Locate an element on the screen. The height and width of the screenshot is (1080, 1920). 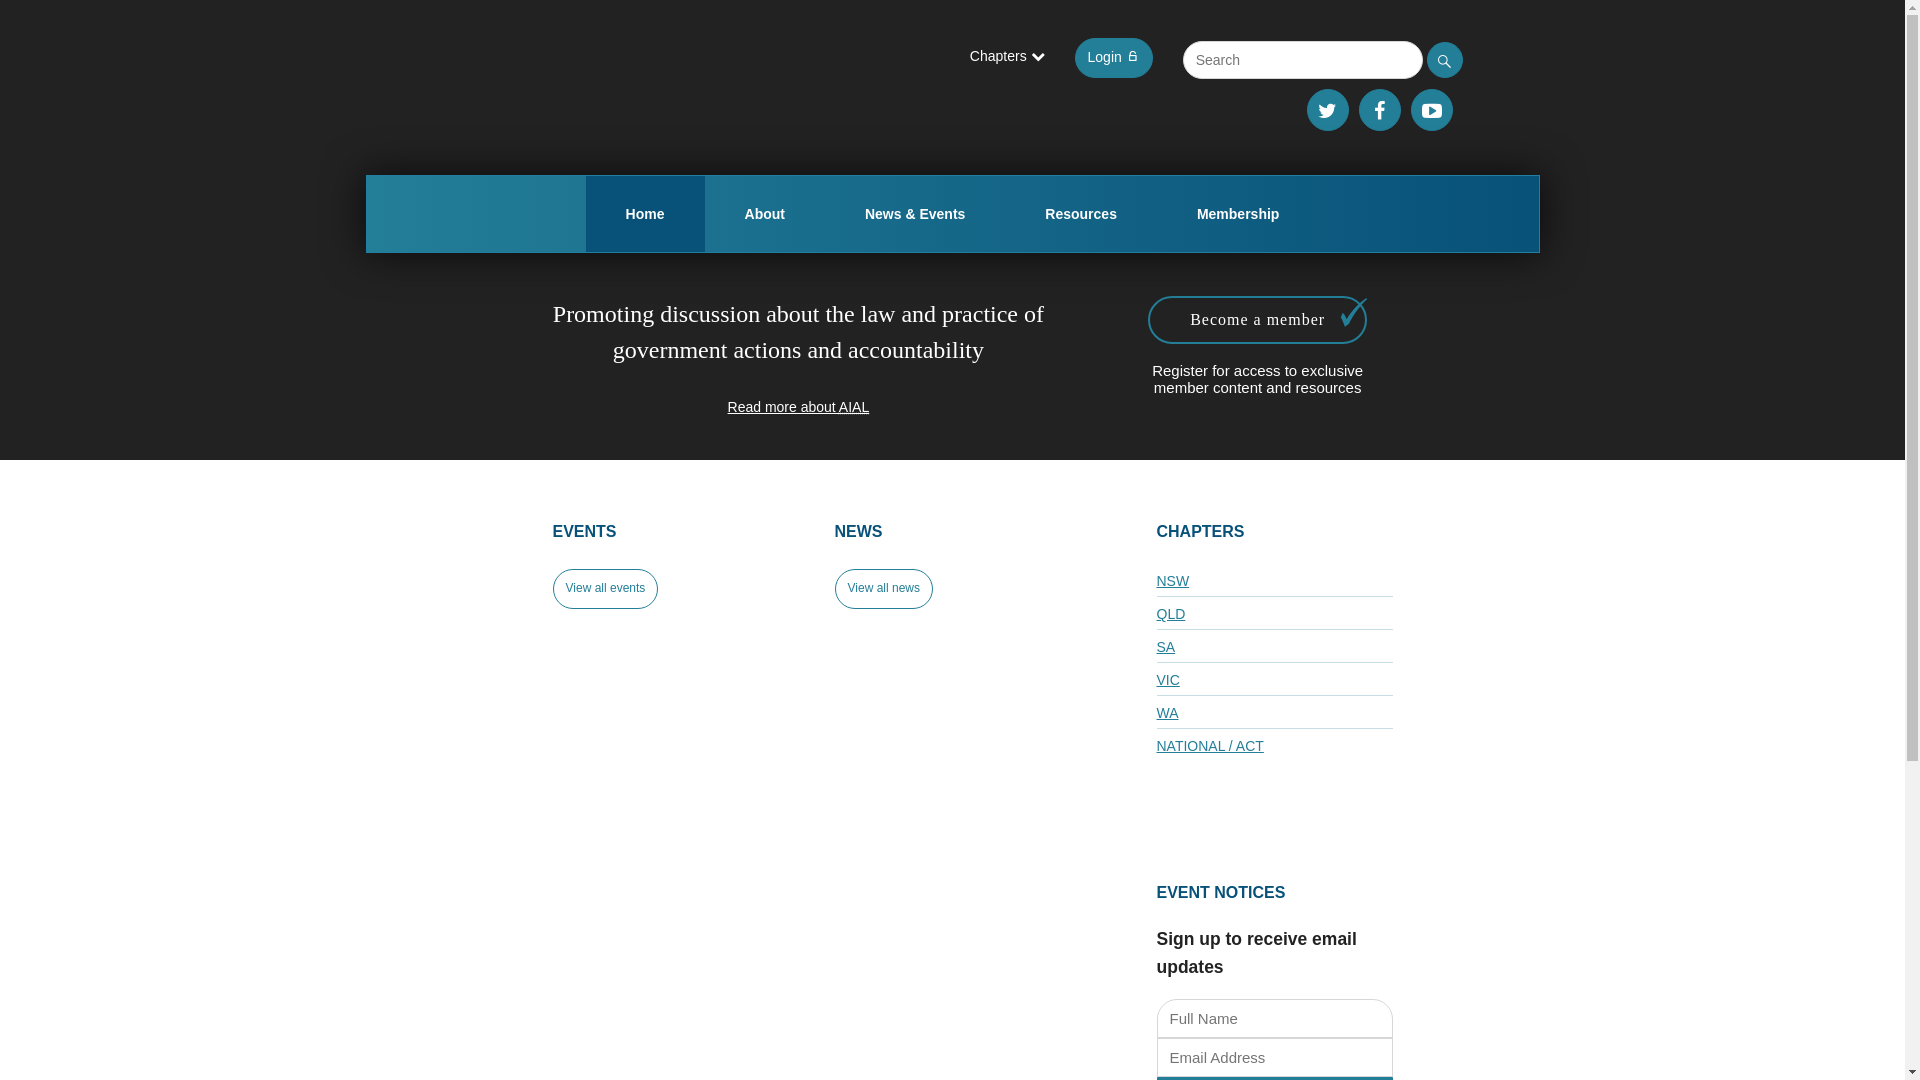
Read more about AIAL is located at coordinates (799, 407).